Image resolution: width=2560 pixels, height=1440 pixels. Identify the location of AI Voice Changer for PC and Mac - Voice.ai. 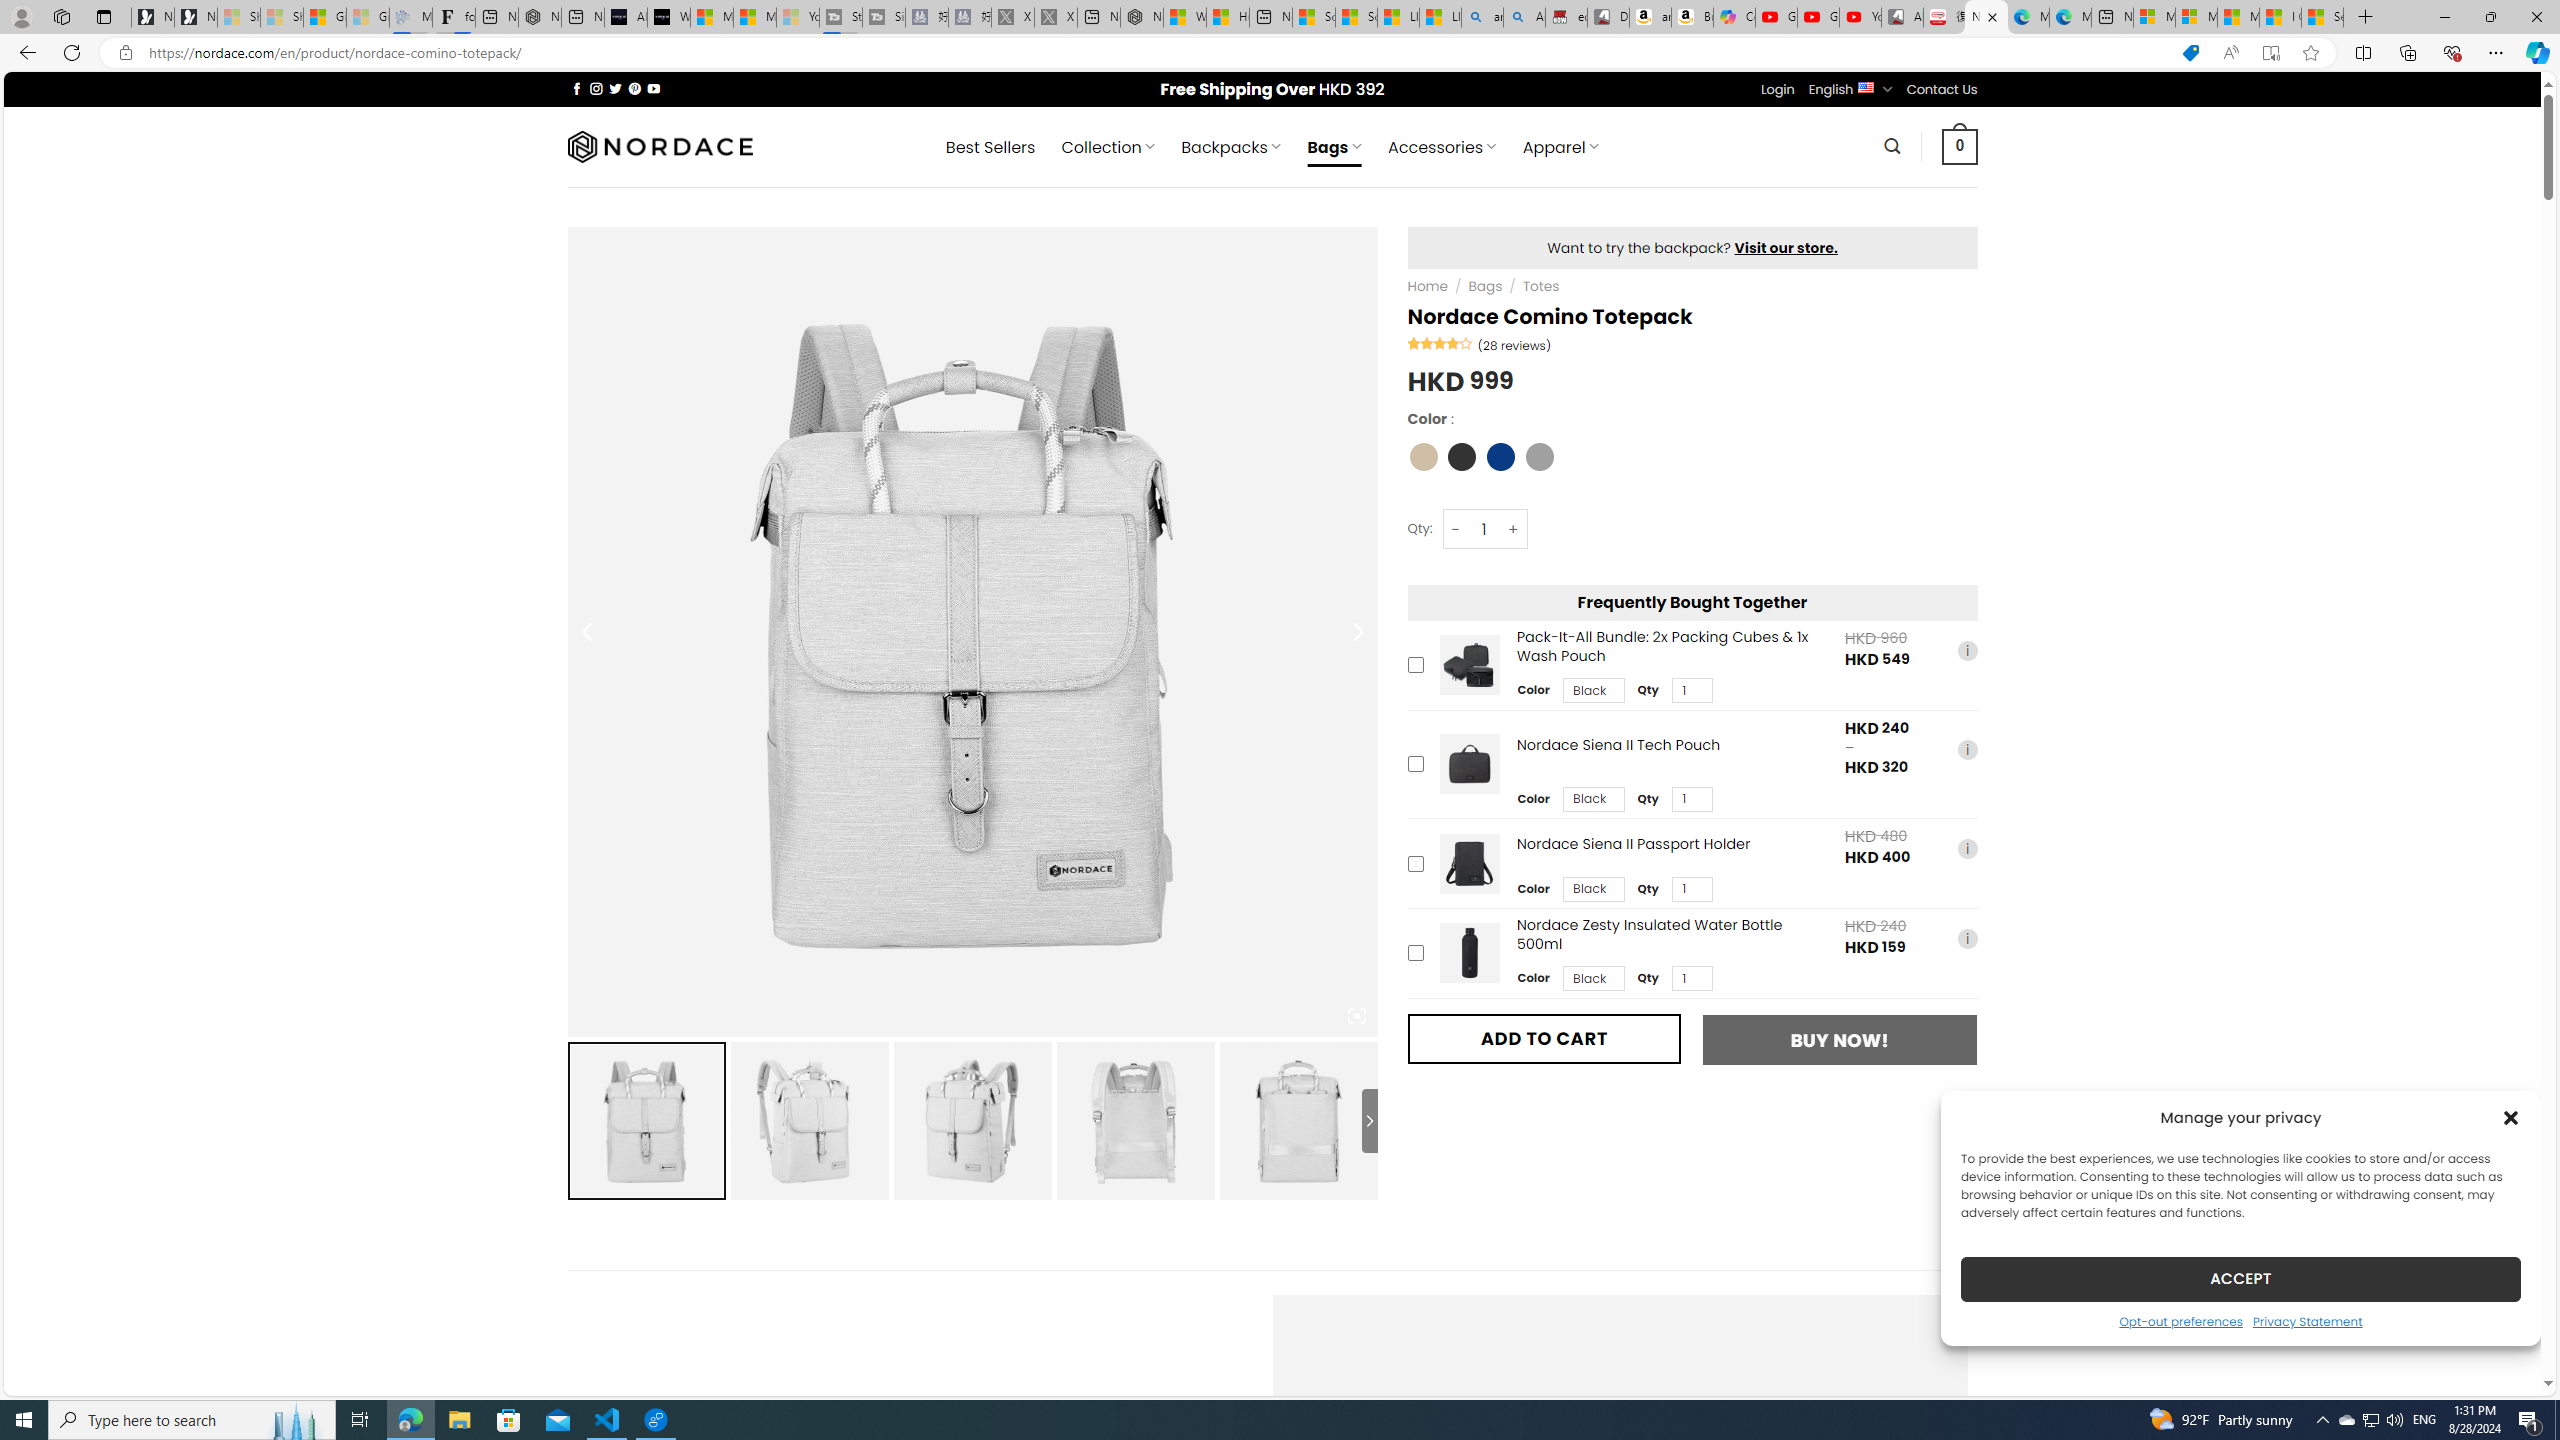
(626, 17).